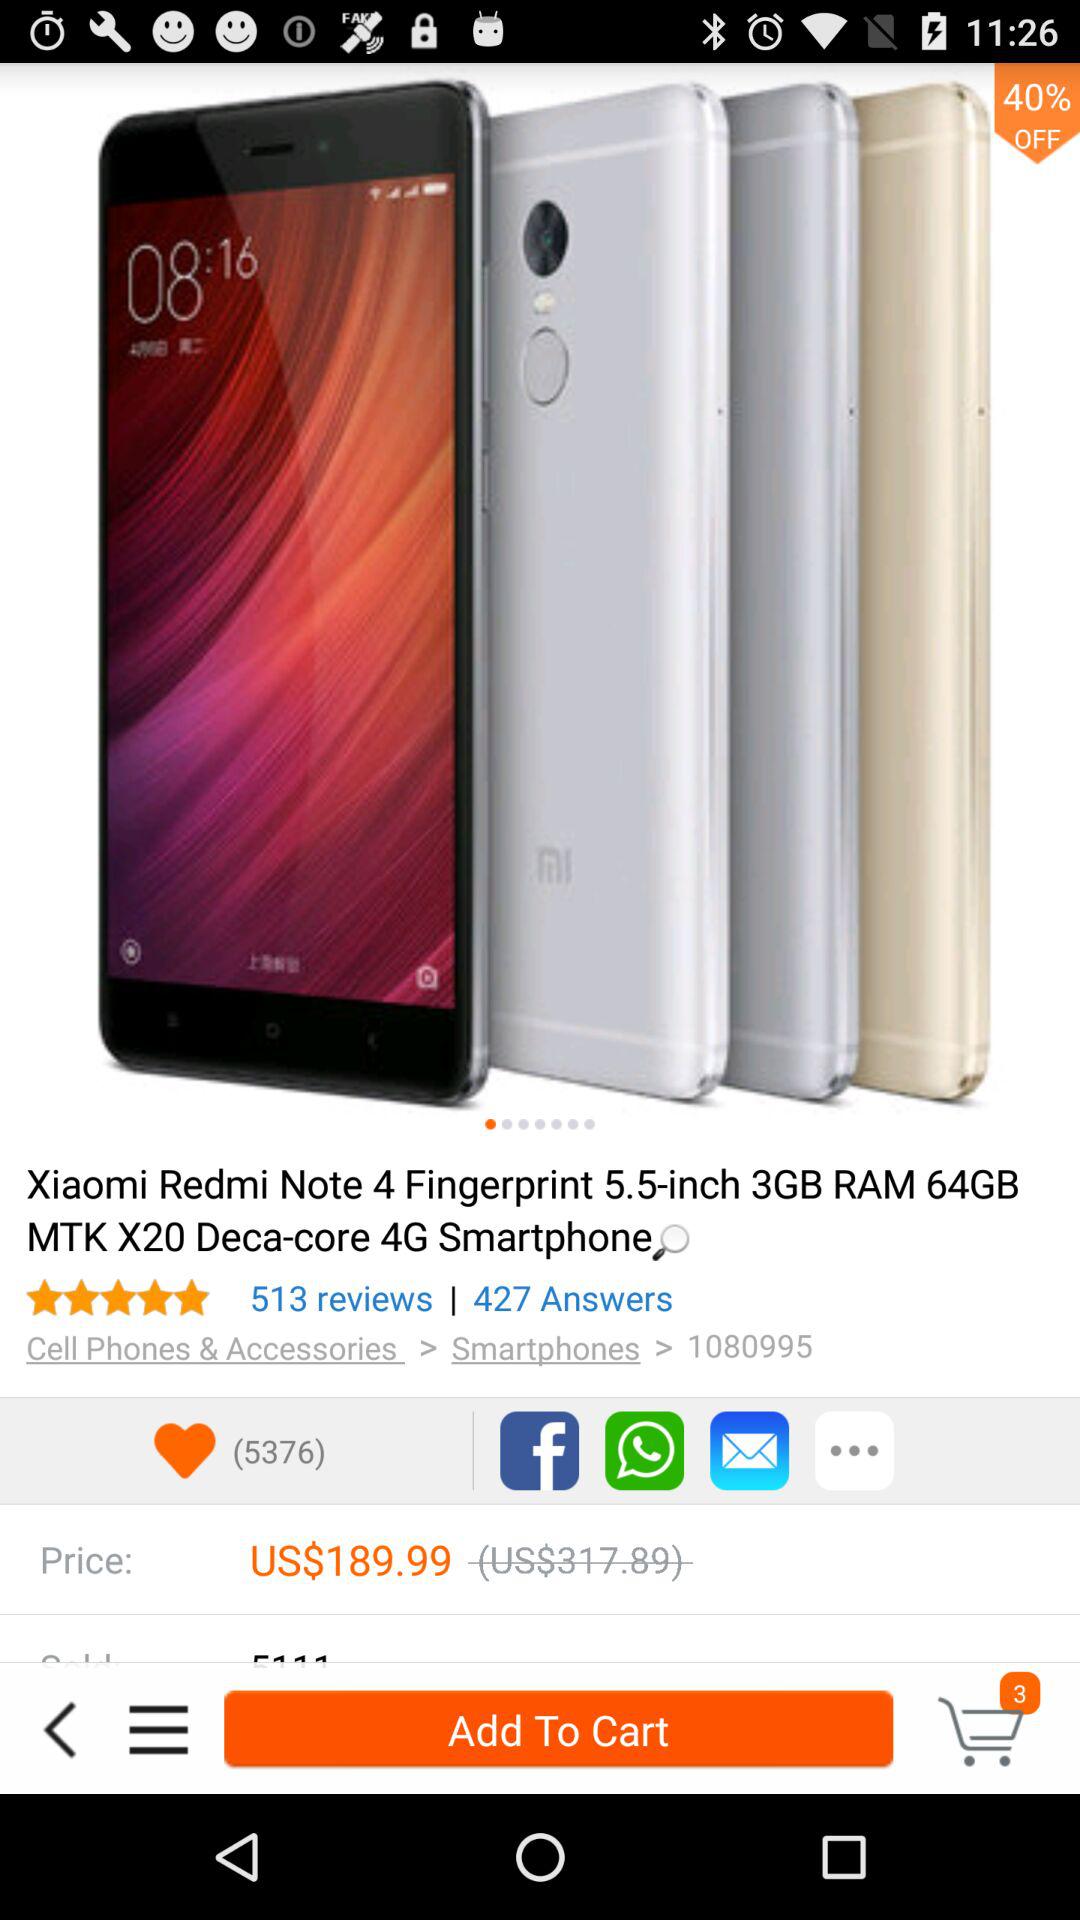  What do you see at coordinates (528, 1208) in the screenshot?
I see `scroll until loading... icon` at bounding box center [528, 1208].